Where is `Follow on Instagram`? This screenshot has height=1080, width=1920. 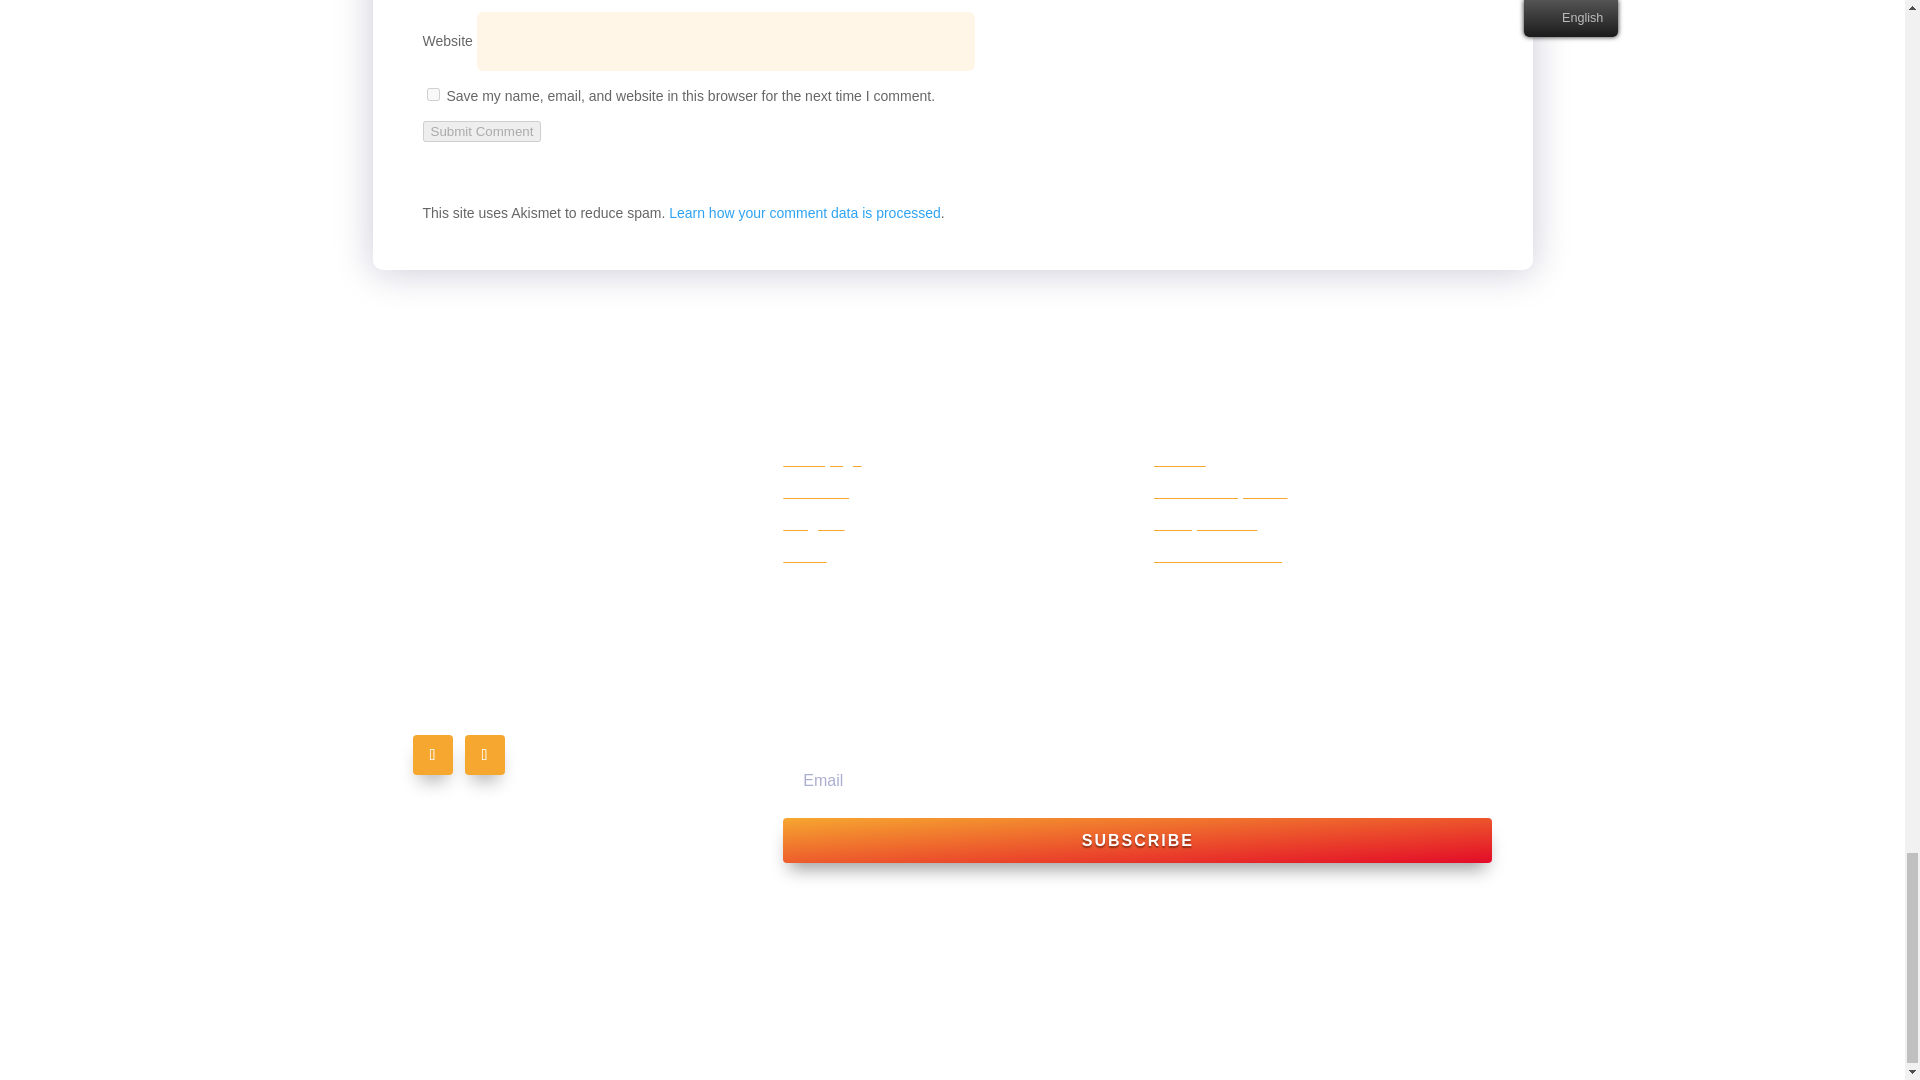 Follow on Instagram is located at coordinates (484, 755).